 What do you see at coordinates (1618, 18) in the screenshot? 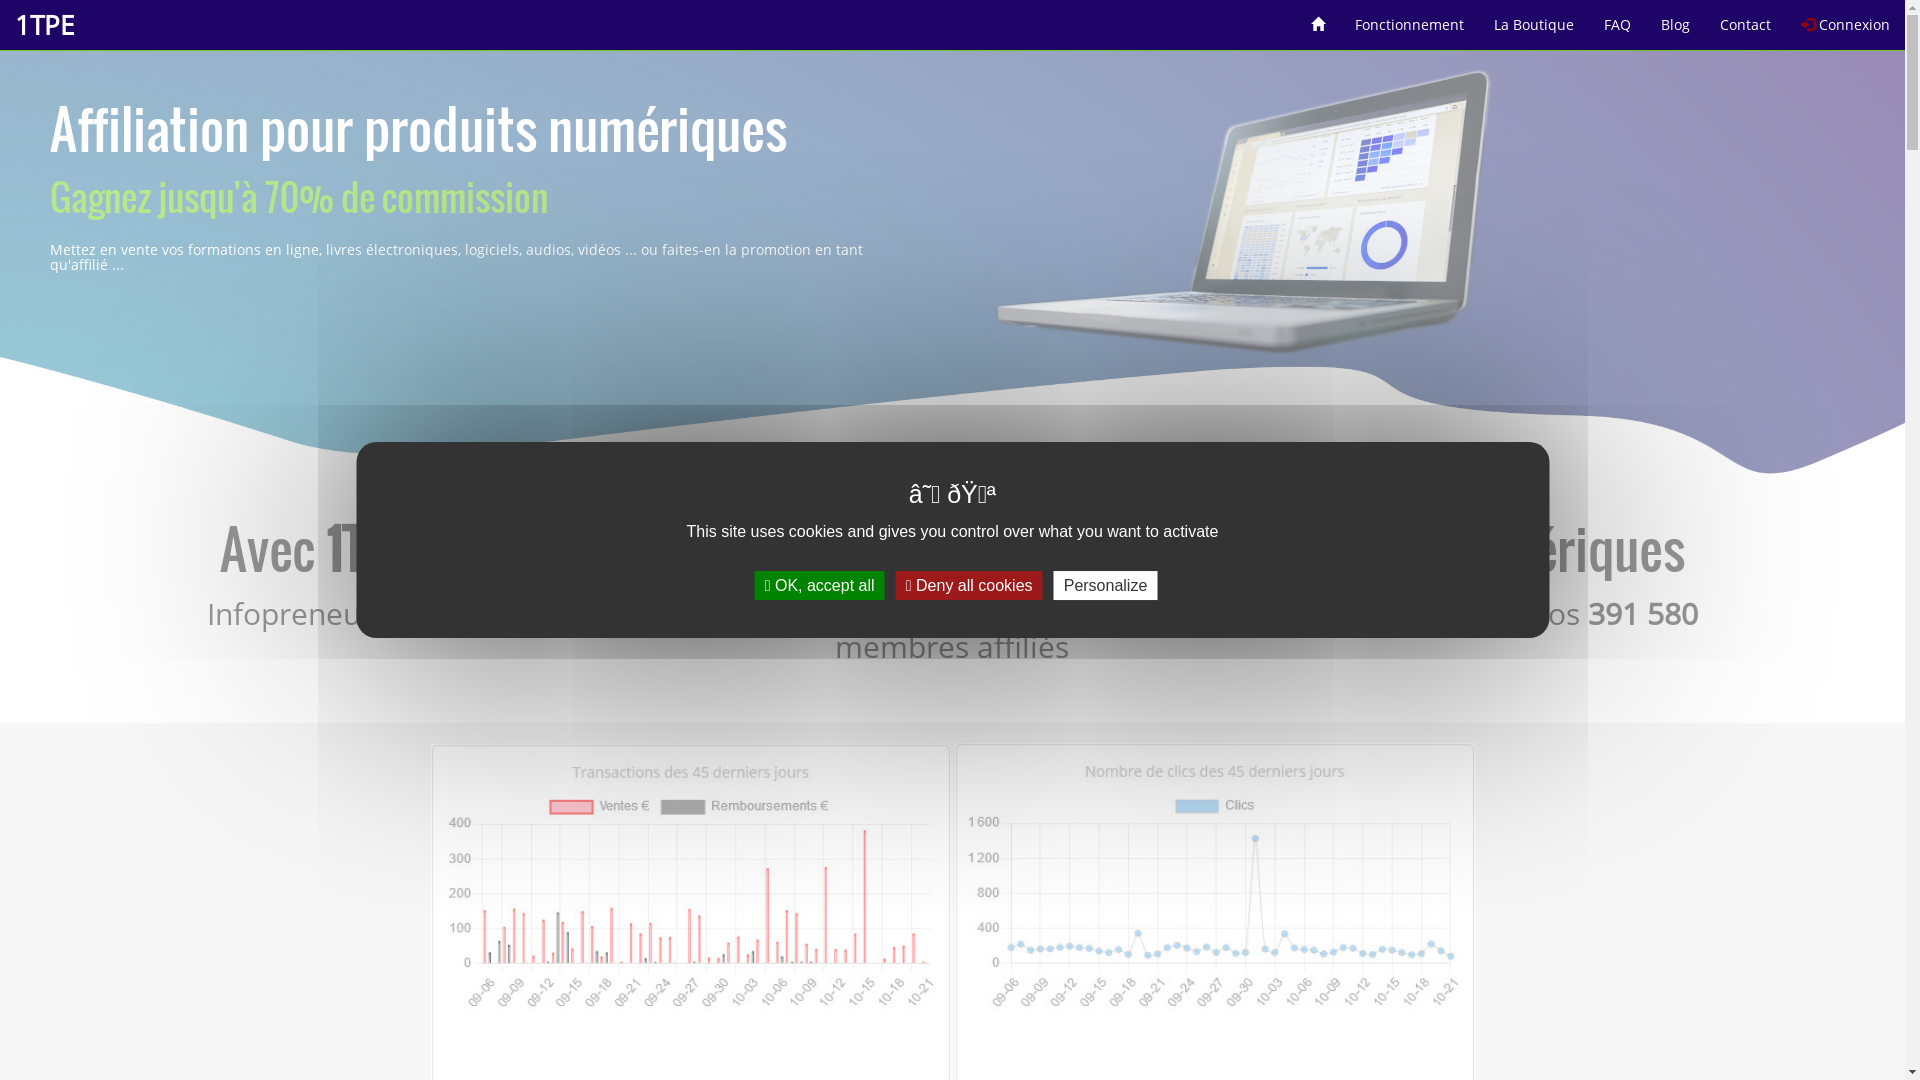
I see `FAQ` at bounding box center [1618, 18].